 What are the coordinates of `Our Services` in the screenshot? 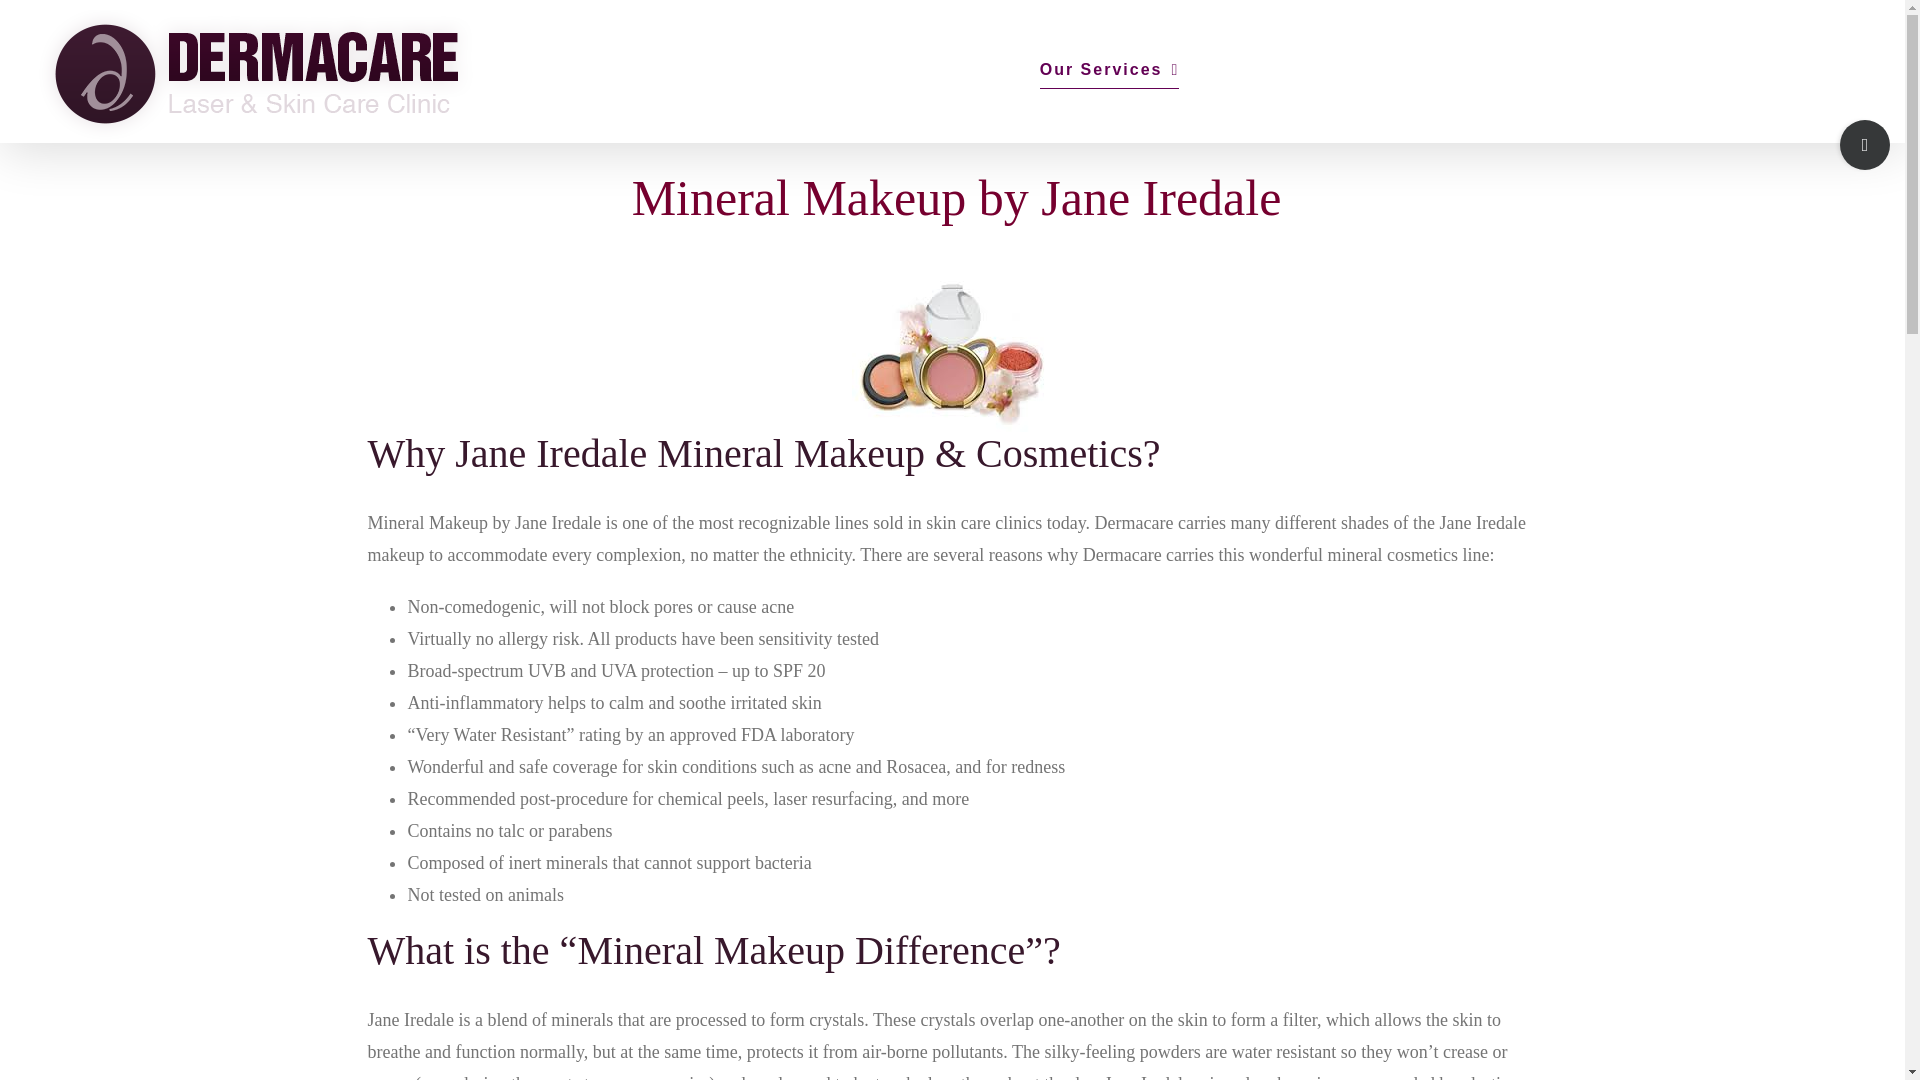 It's located at (1110, 70).